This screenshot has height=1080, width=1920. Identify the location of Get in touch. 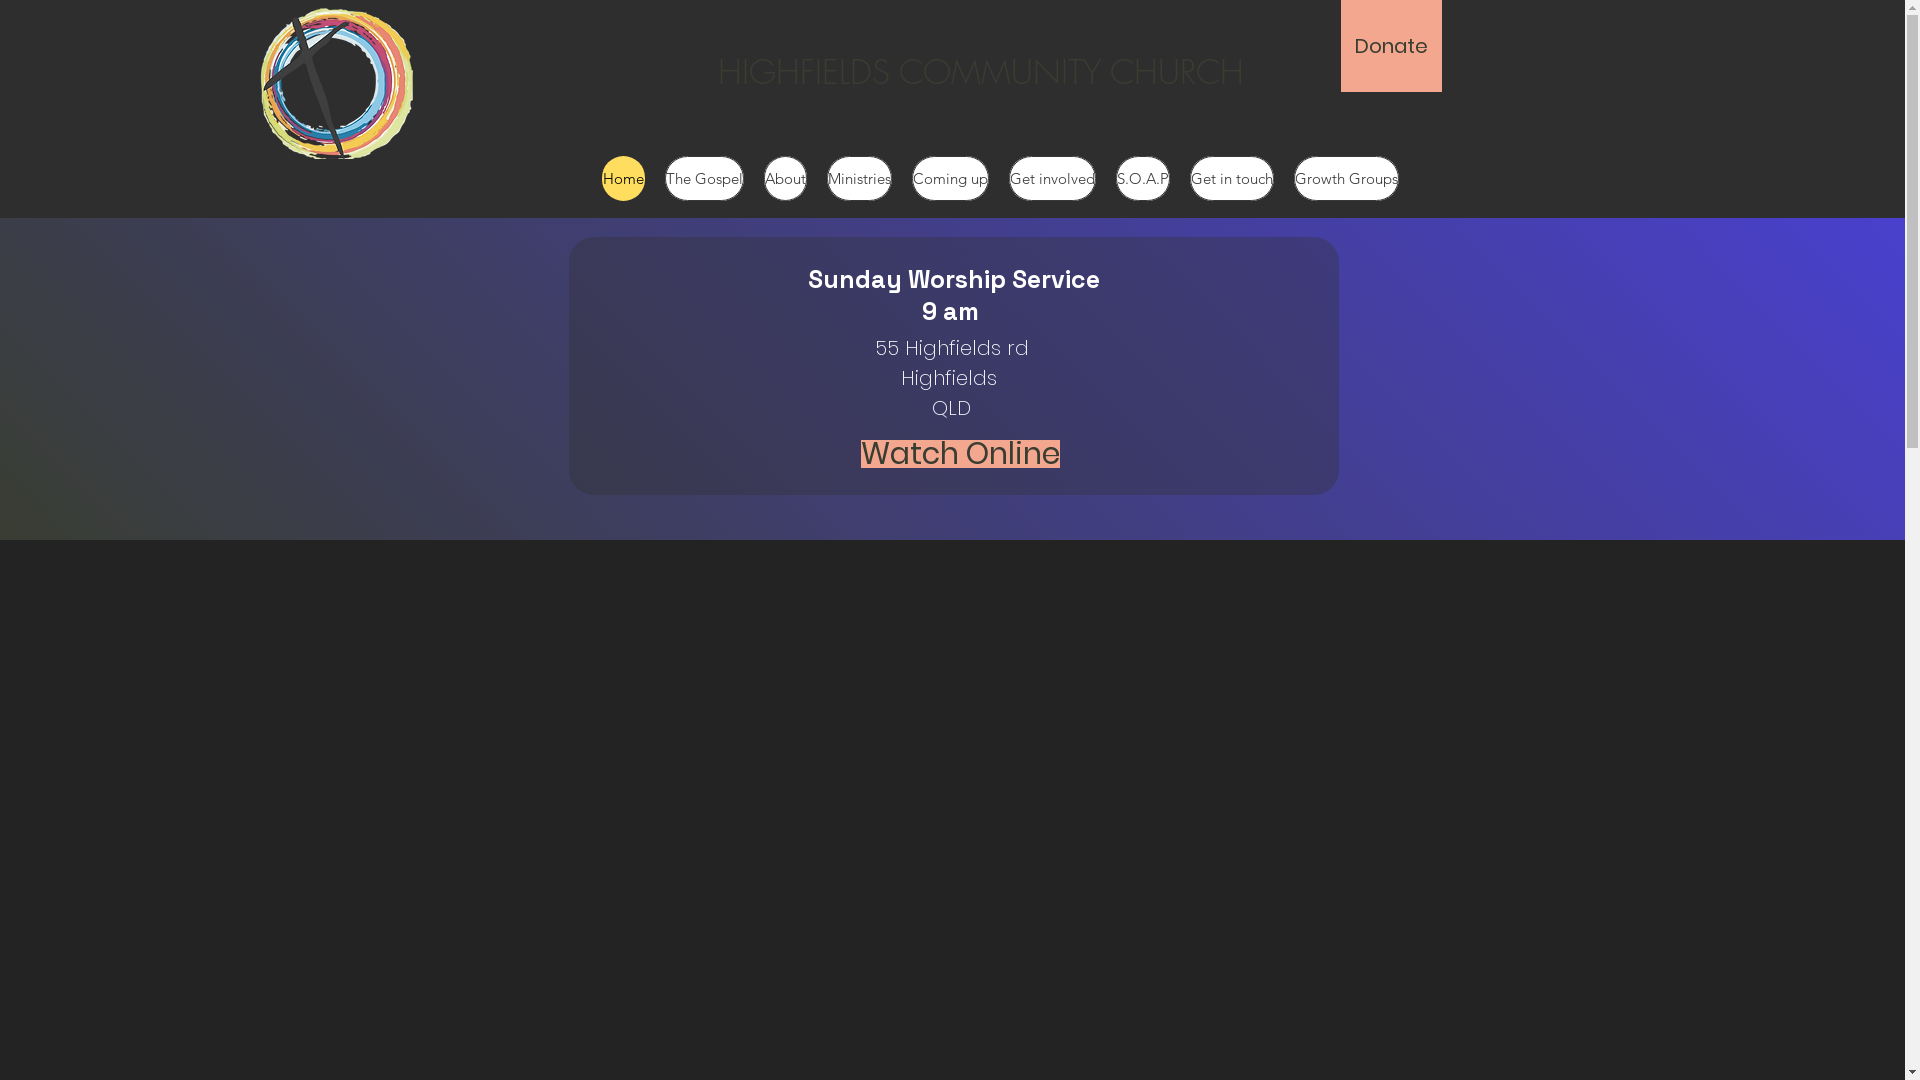
(1232, 178).